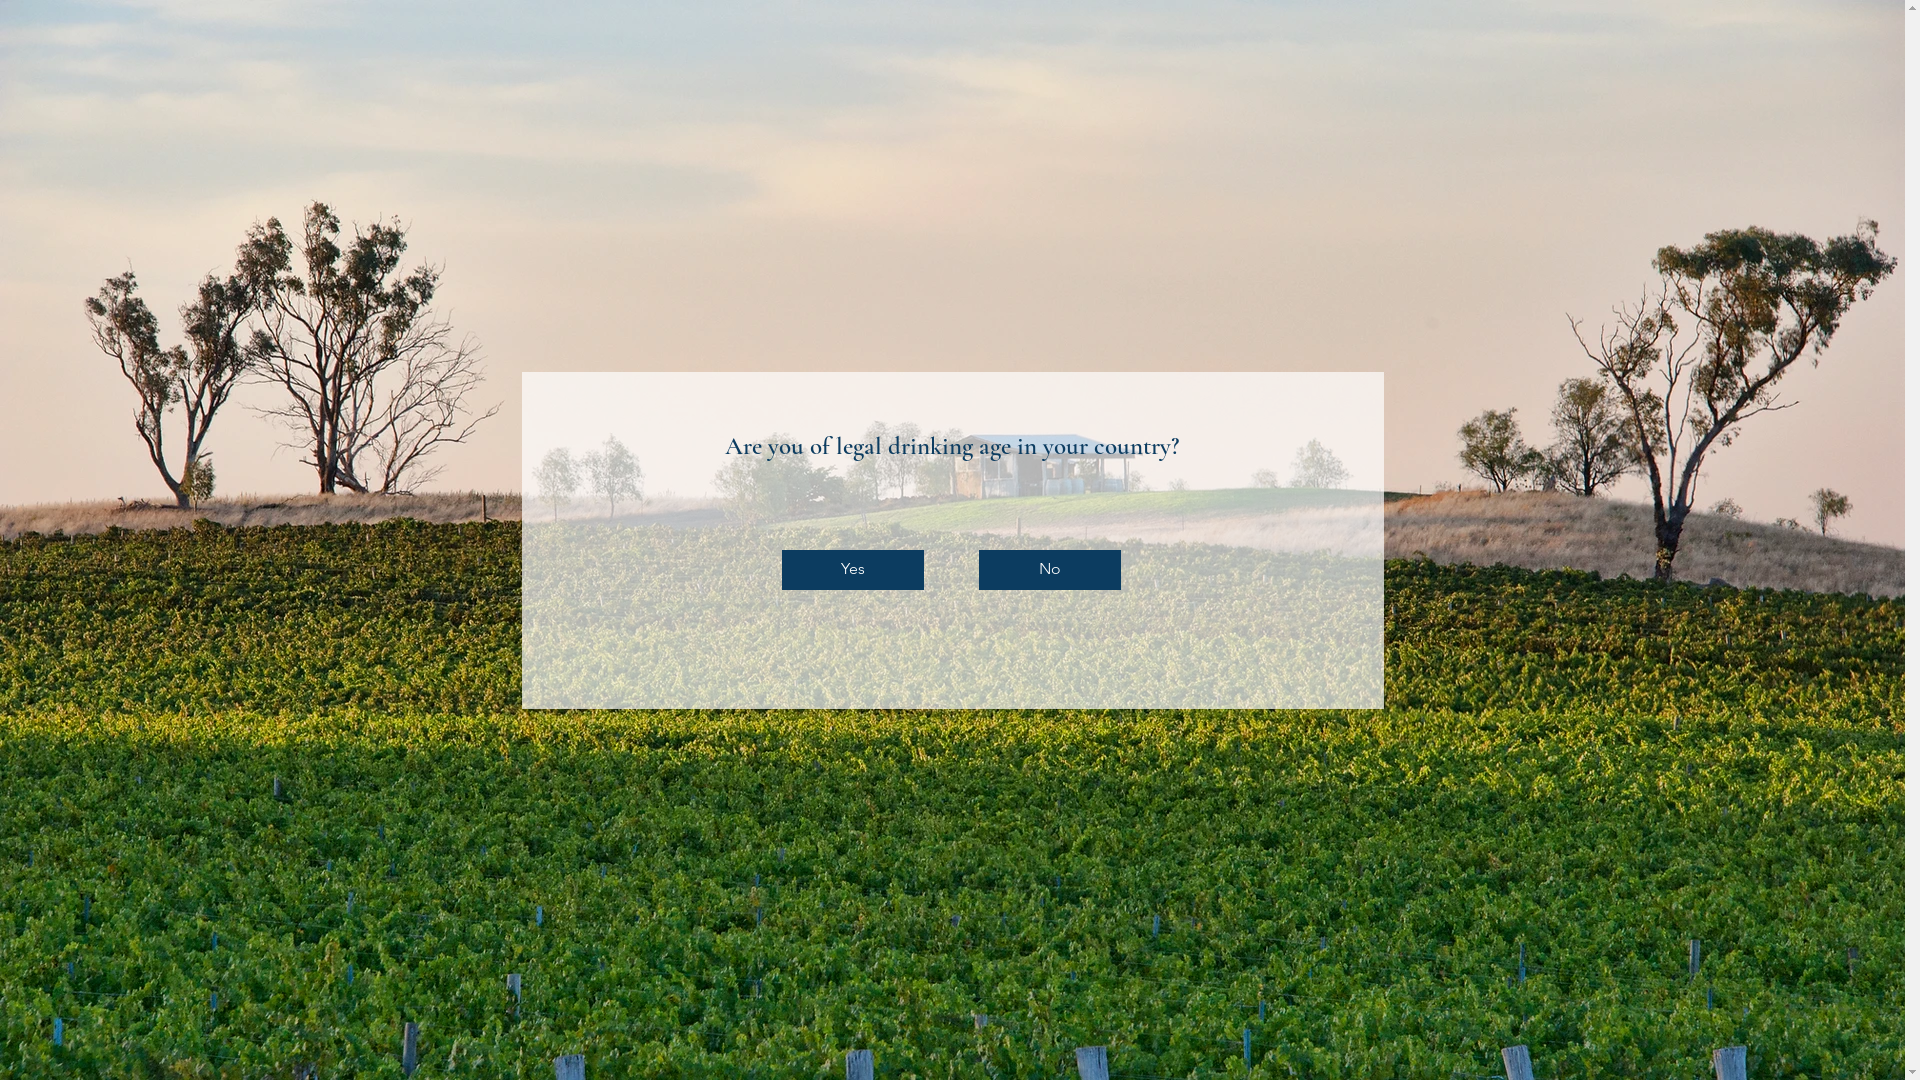 This screenshot has height=1080, width=1920. Describe the element at coordinates (766, 111) in the screenshot. I see `Home` at that location.